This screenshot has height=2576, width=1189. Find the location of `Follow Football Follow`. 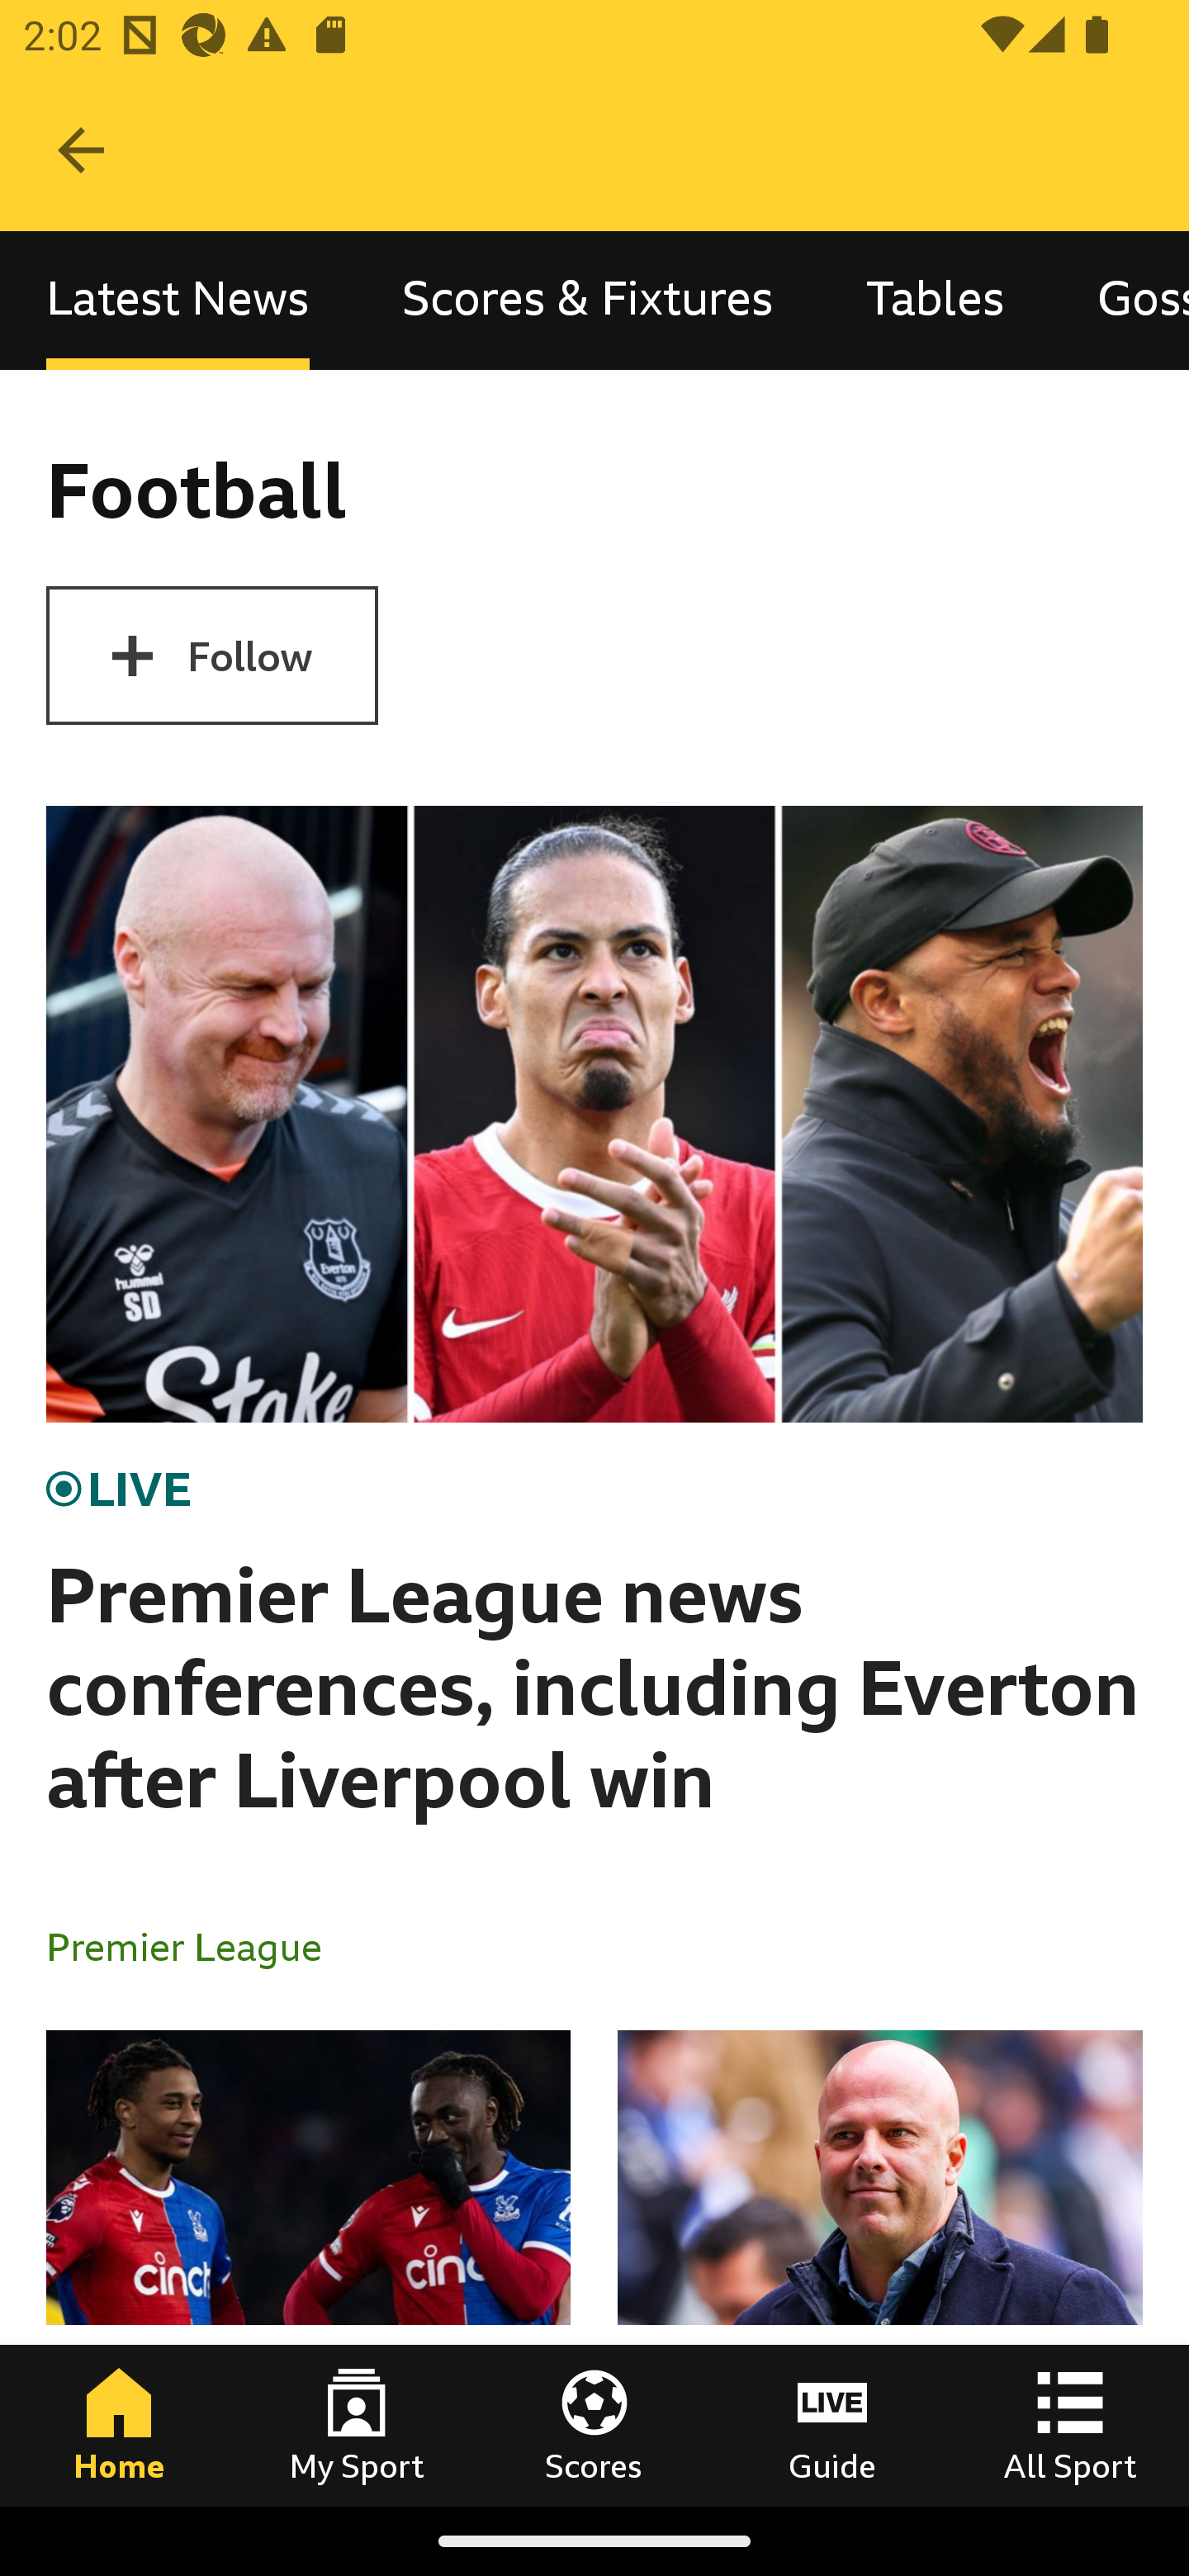

Follow Football Follow is located at coordinates (211, 656).